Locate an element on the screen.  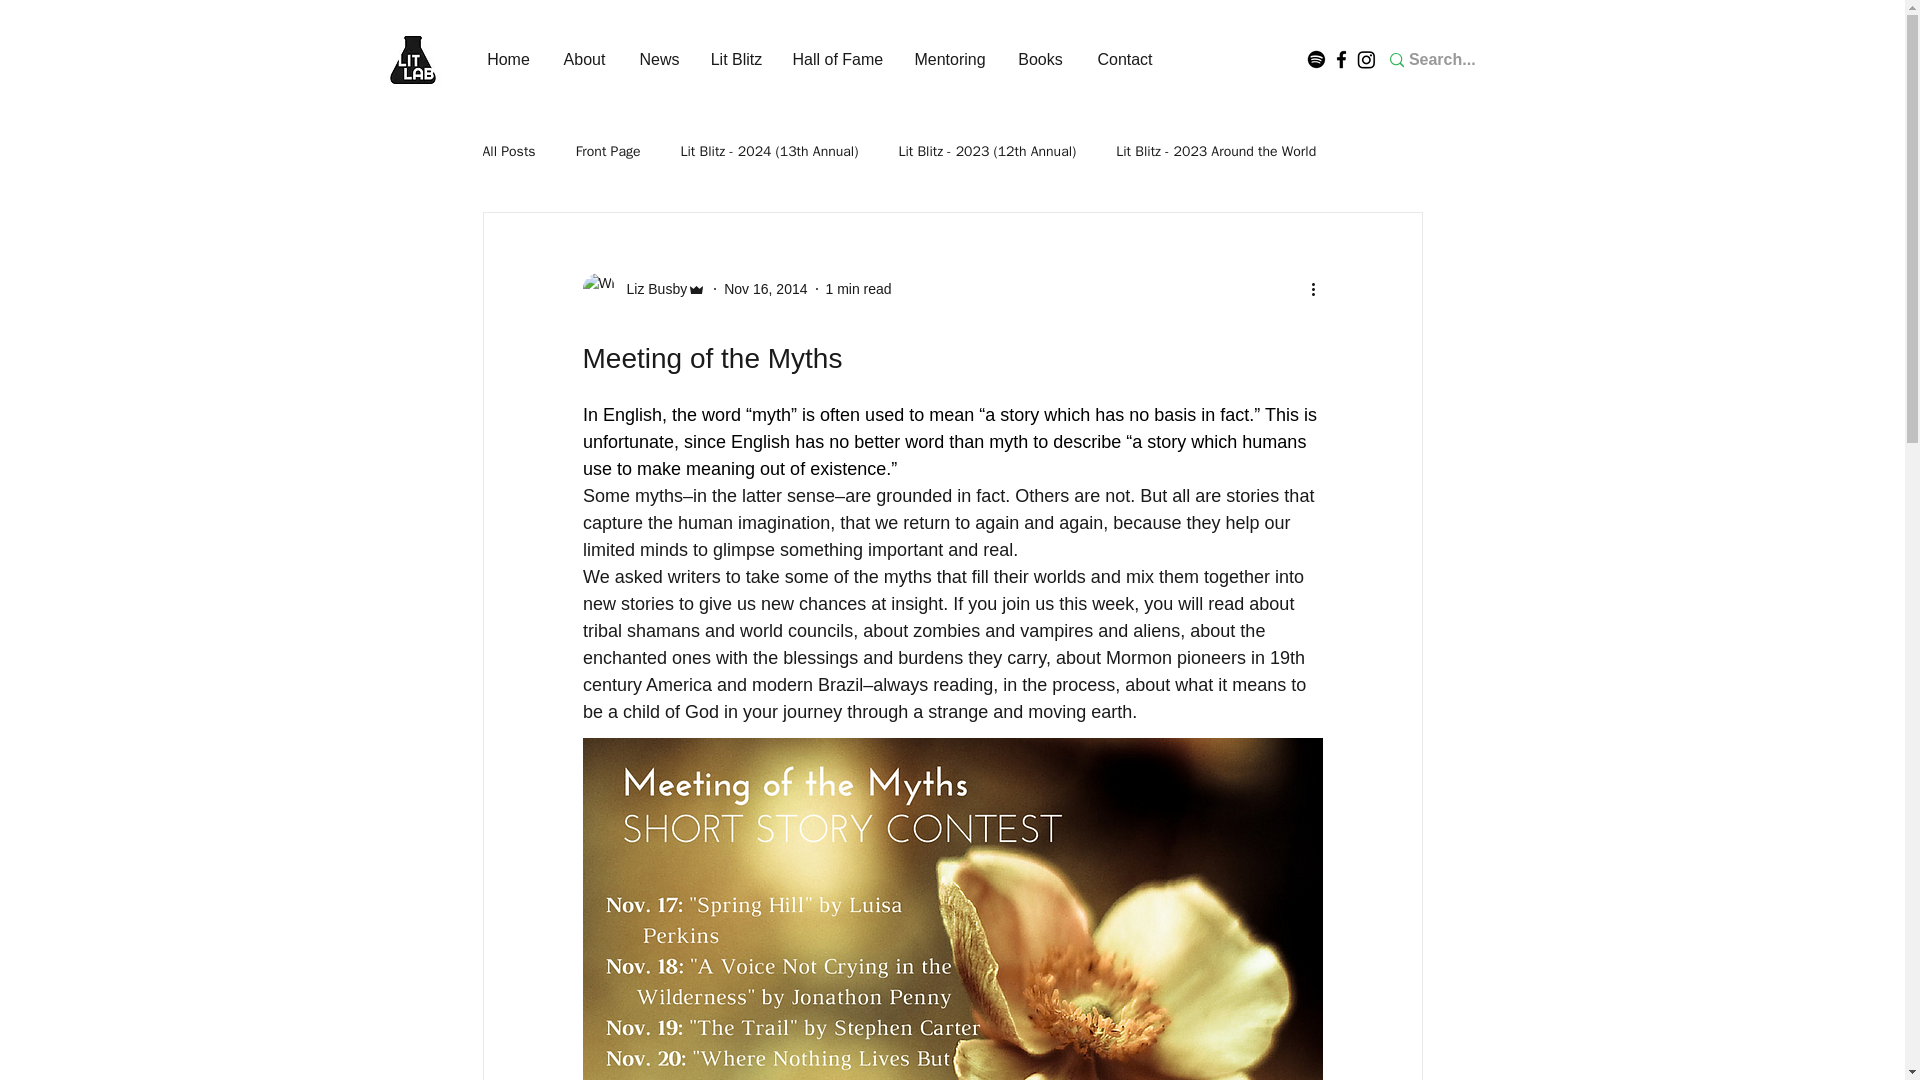
All Posts is located at coordinates (508, 151).